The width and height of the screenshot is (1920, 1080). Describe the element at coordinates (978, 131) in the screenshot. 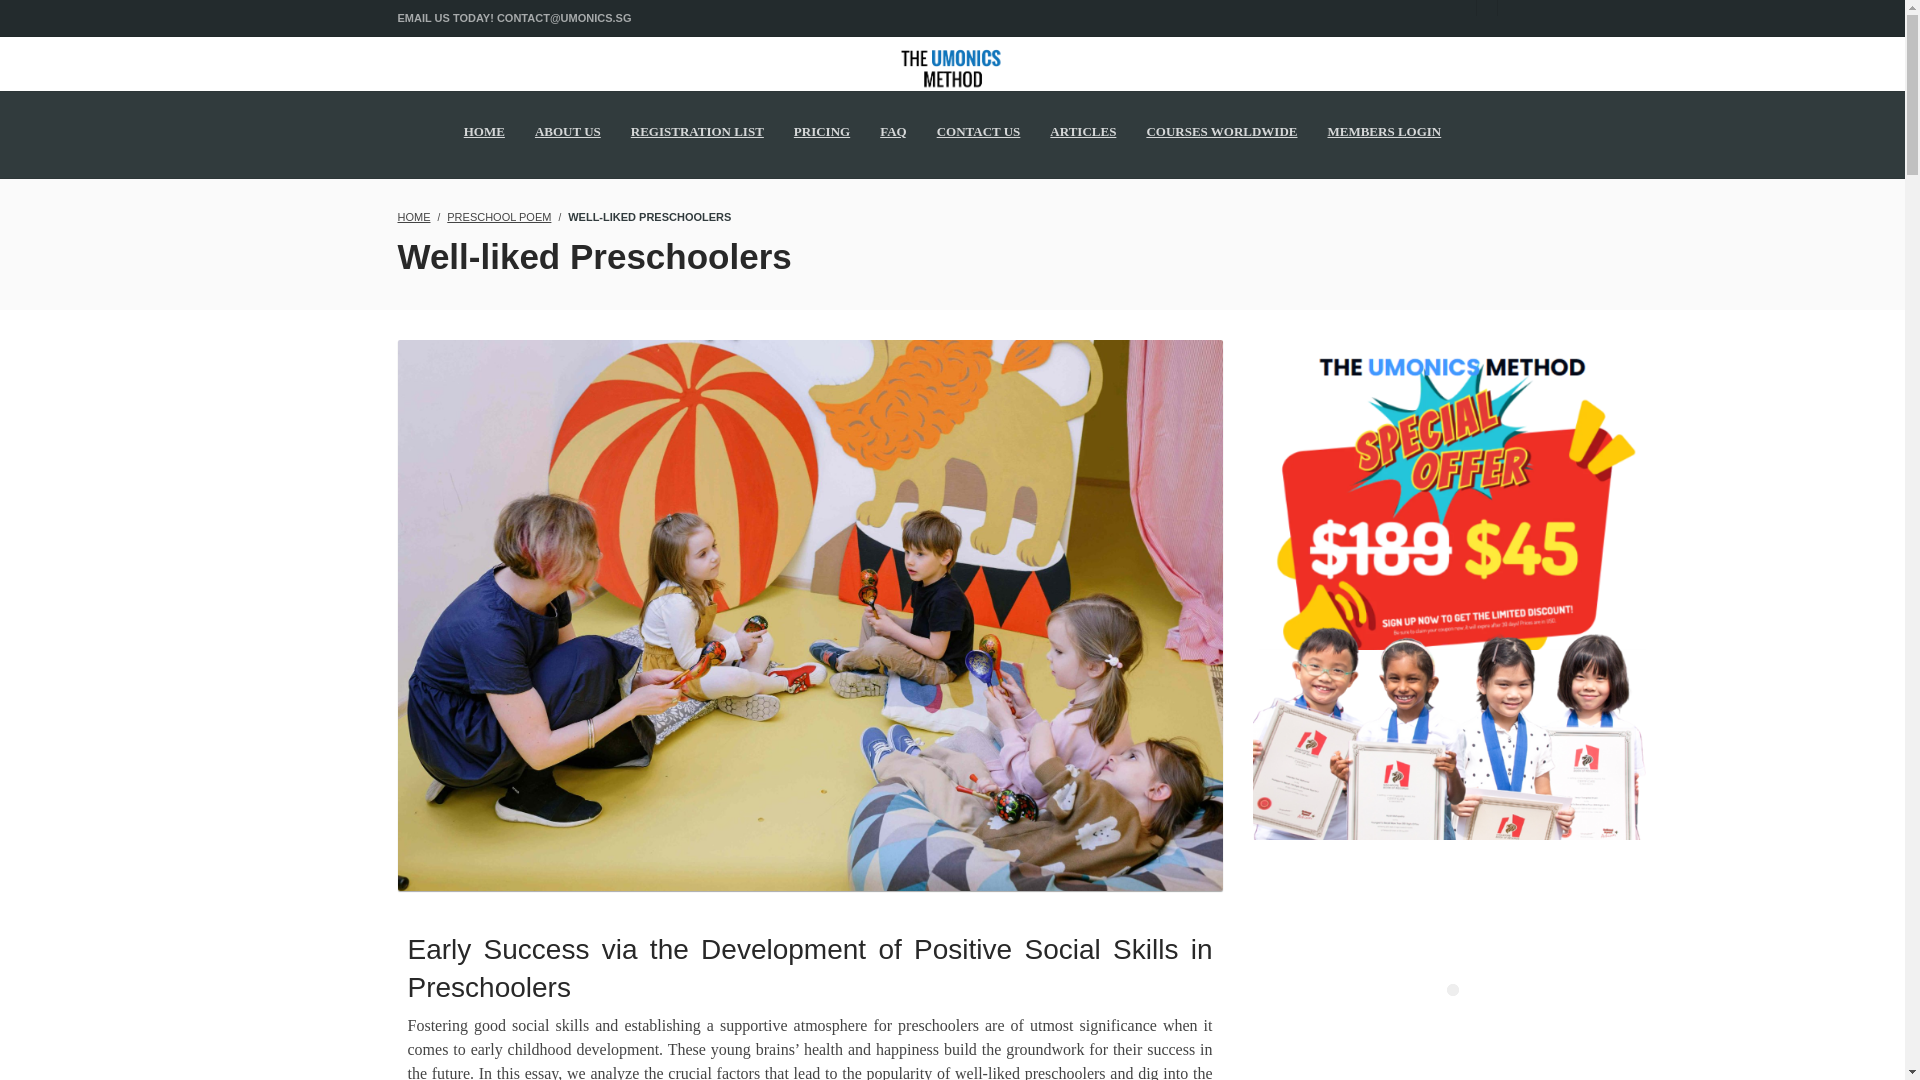

I see `CONTACT US` at that location.